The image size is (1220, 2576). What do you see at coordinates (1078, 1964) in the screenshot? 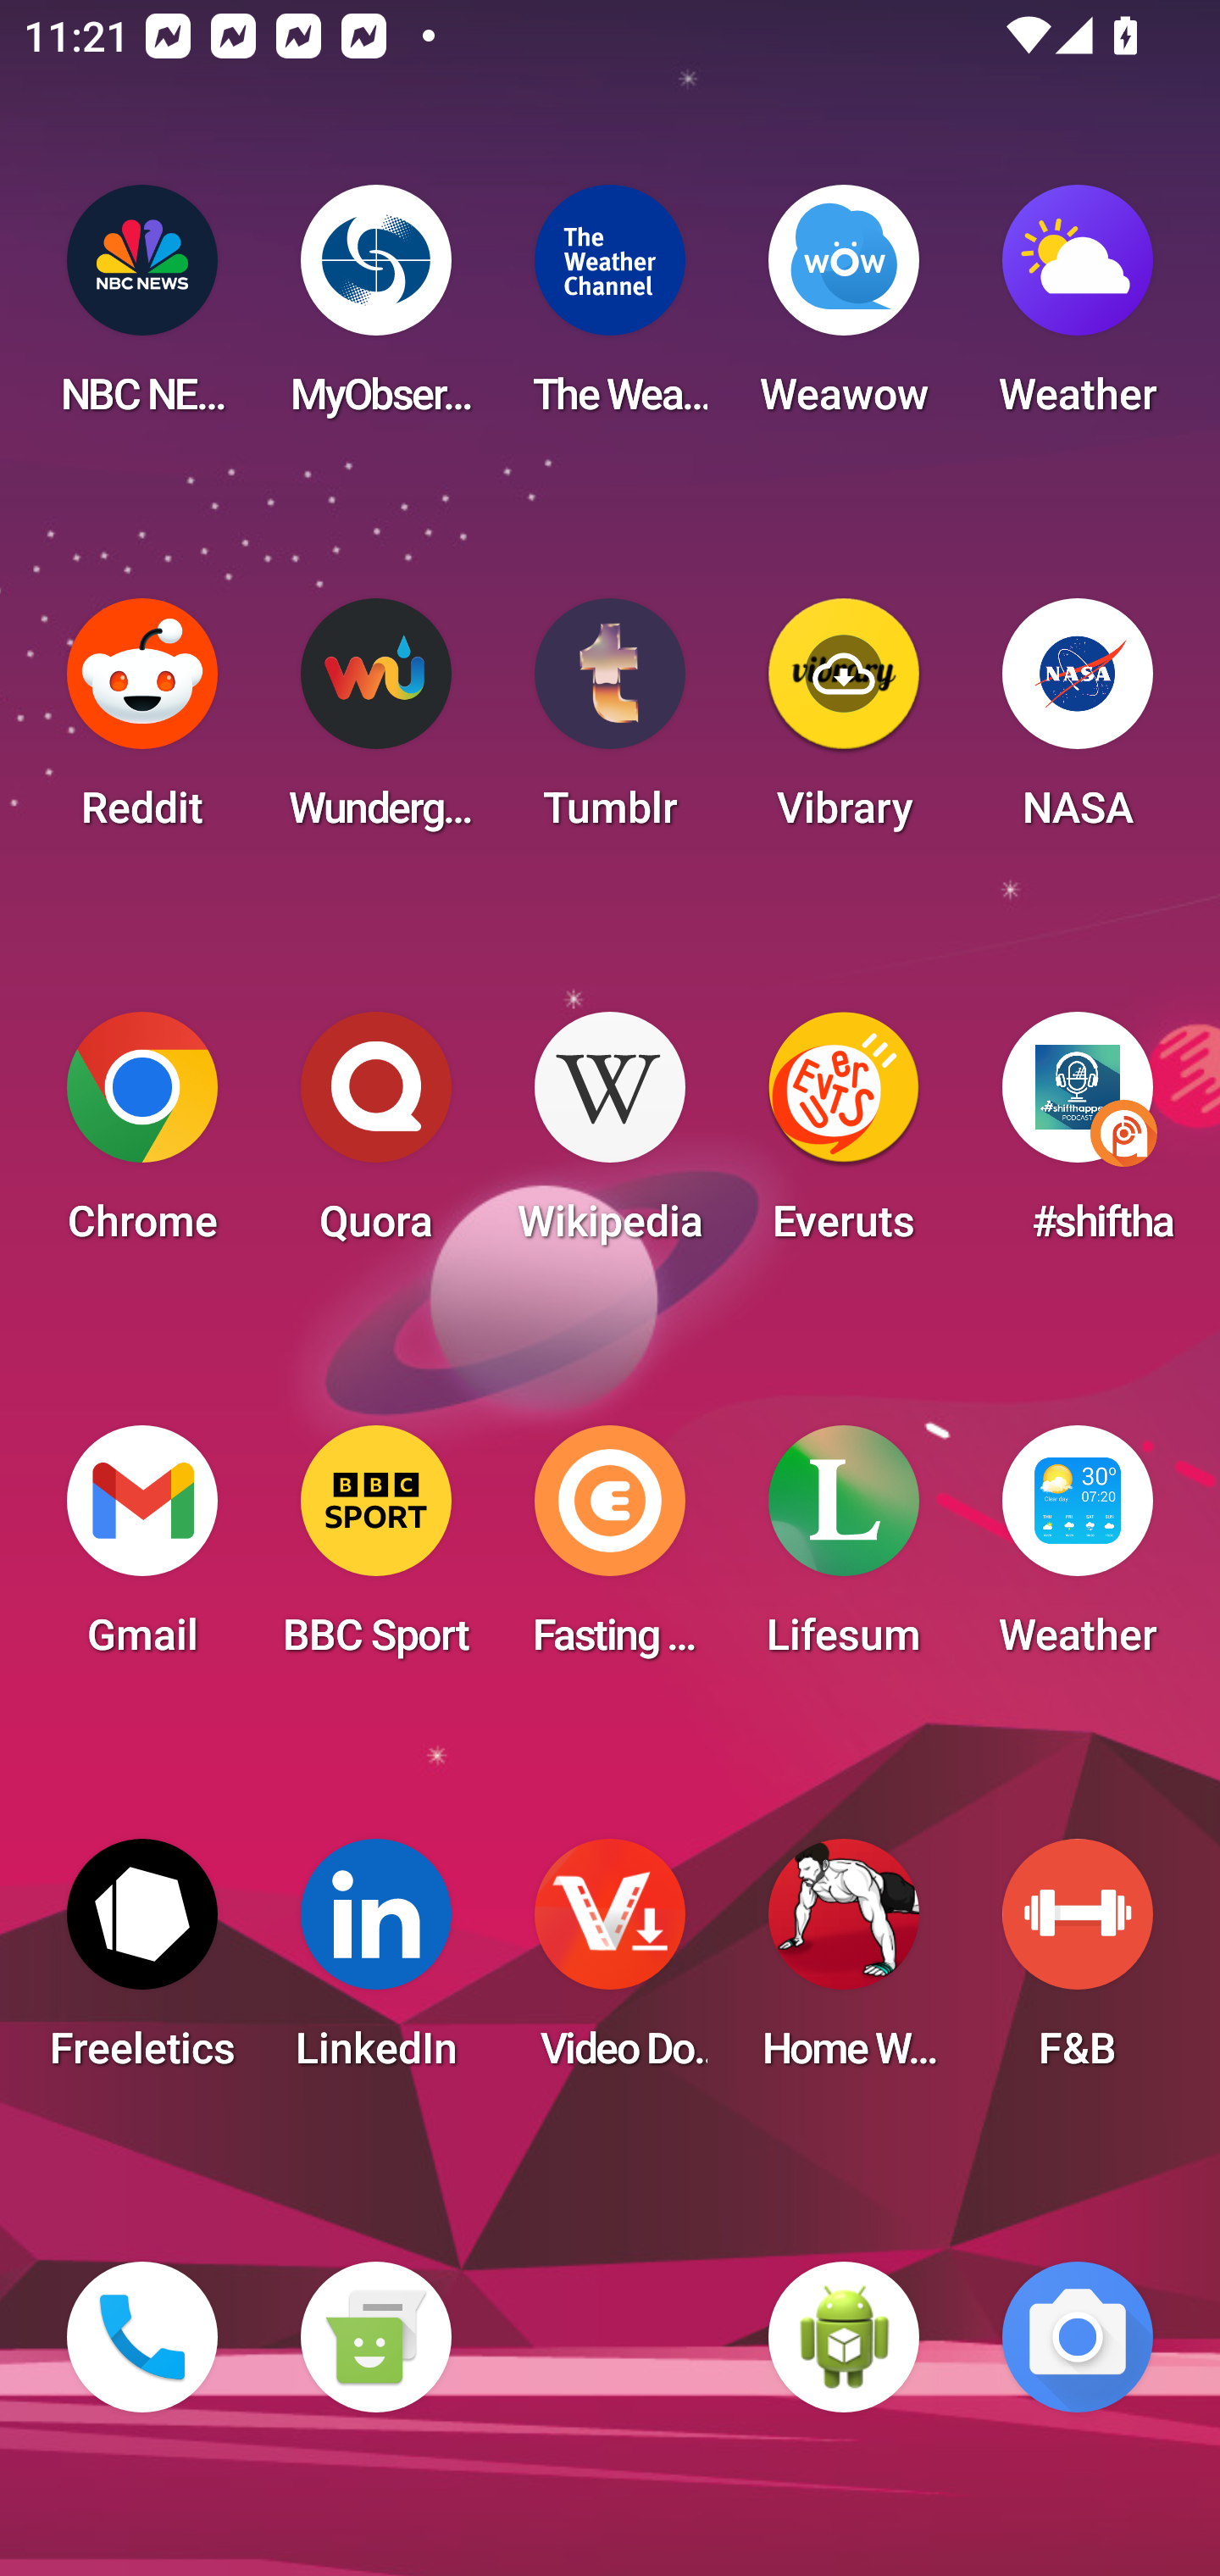
I see `F&B` at bounding box center [1078, 1964].